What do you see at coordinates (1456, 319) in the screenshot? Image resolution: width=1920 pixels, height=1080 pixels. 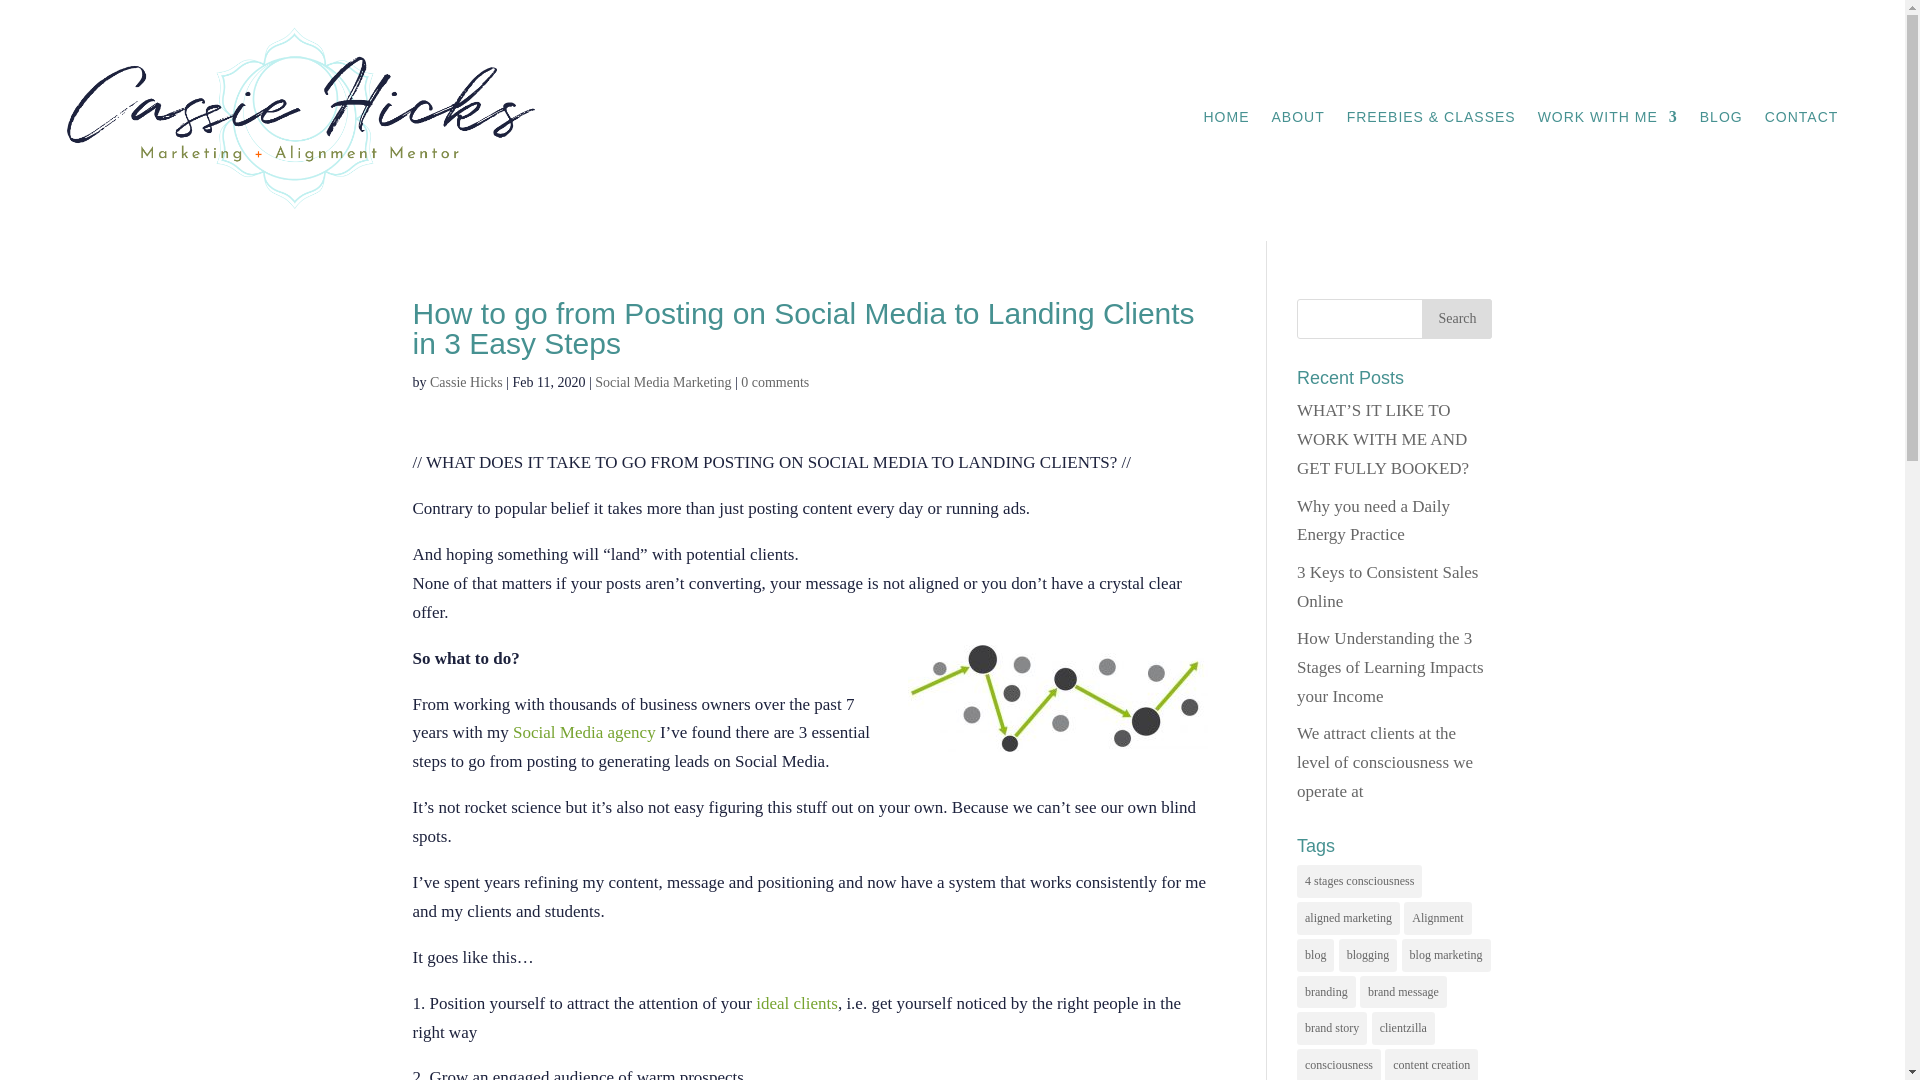 I see `Search` at bounding box center [1456, 319].